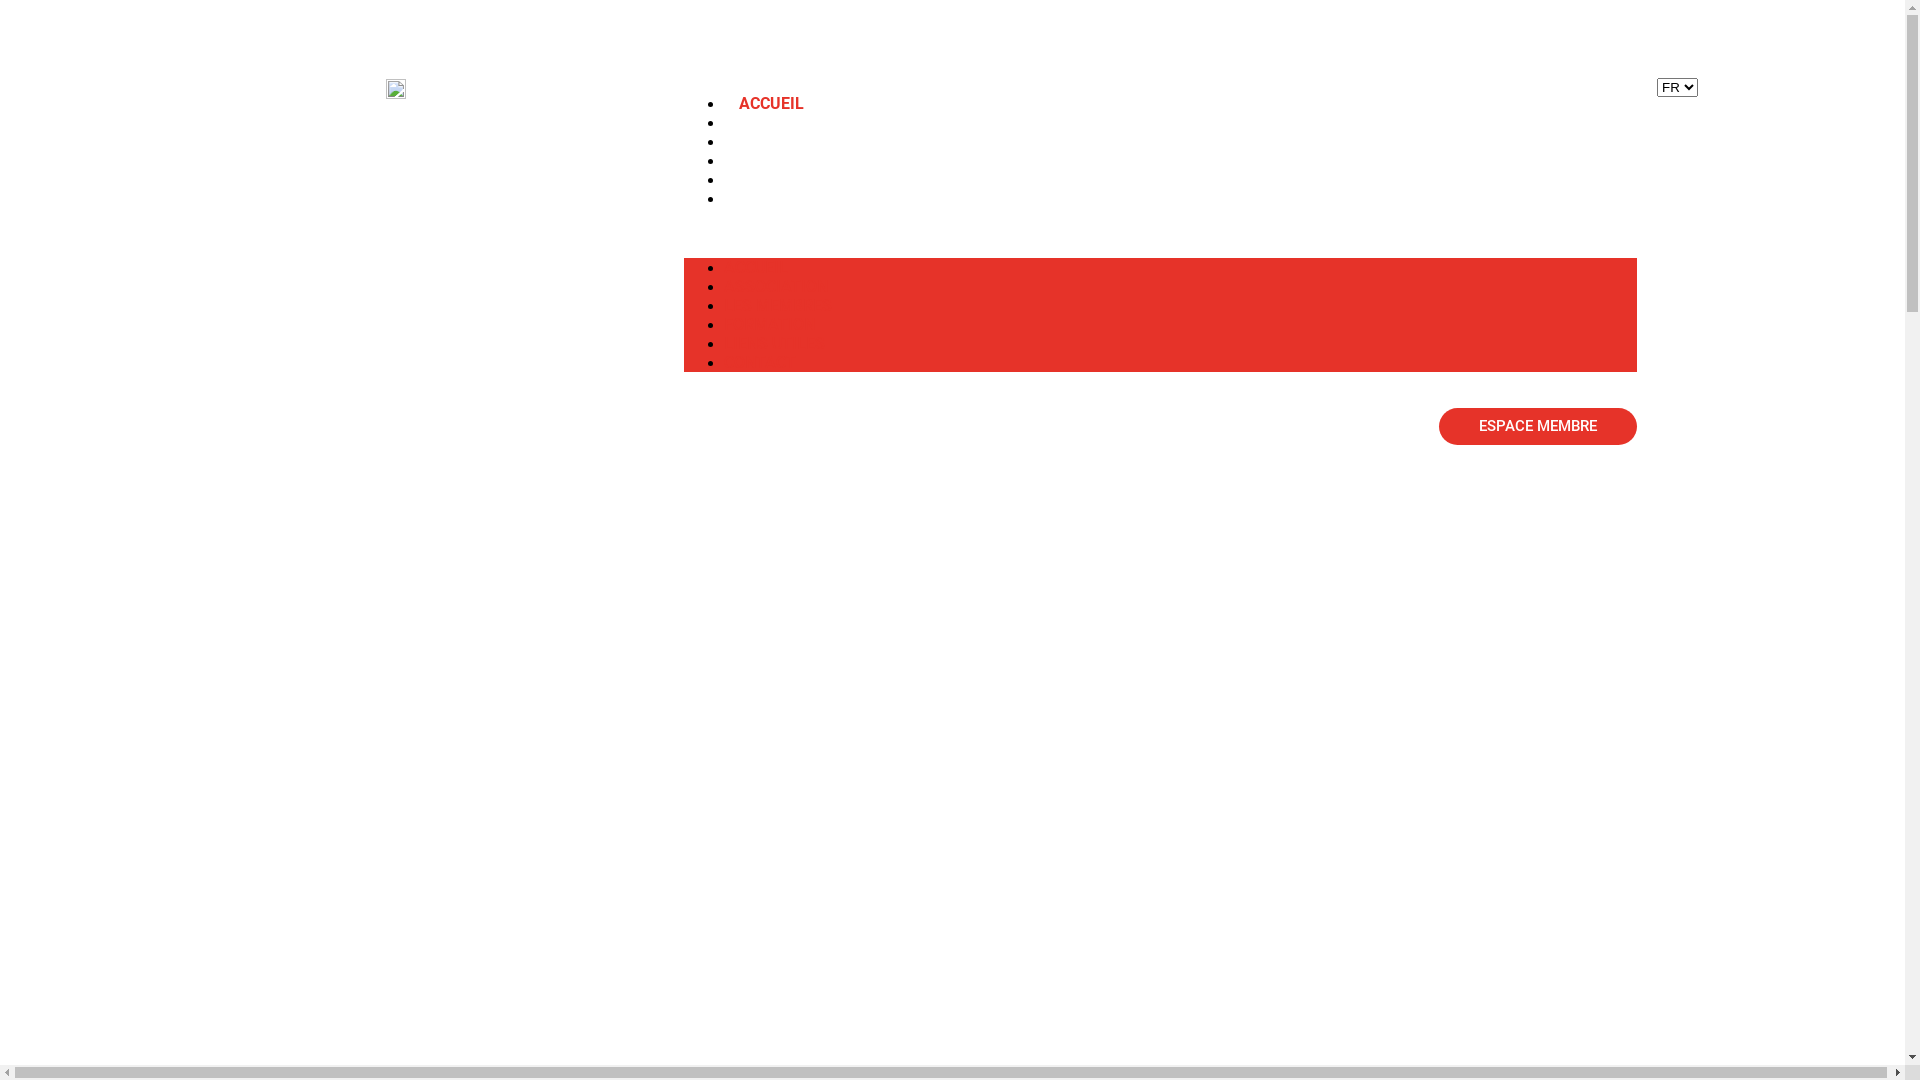 The image size is (1920, 1080). What do you see at coordinates (774, 344) in the screenshot?
I see `LIENS UTILES` at bounding box center [774, 344].